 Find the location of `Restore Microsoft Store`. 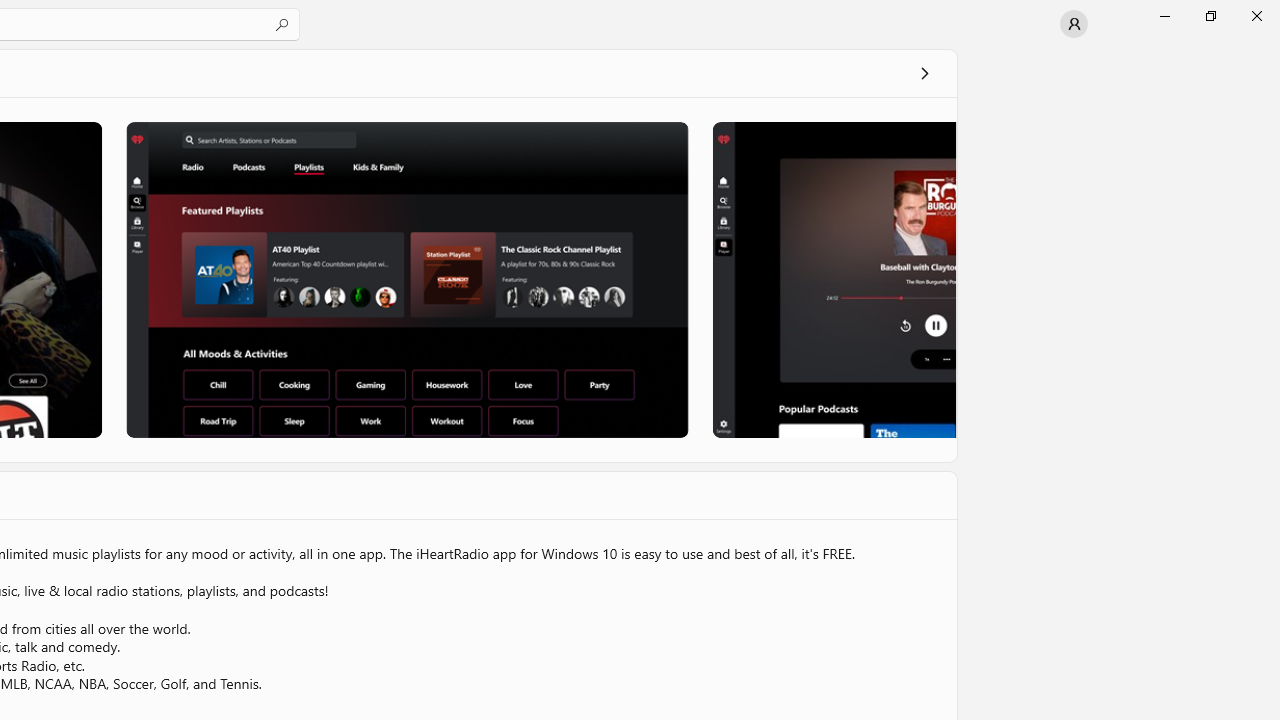

Restore Microsoft Store is located at coordinates (1210, 16).